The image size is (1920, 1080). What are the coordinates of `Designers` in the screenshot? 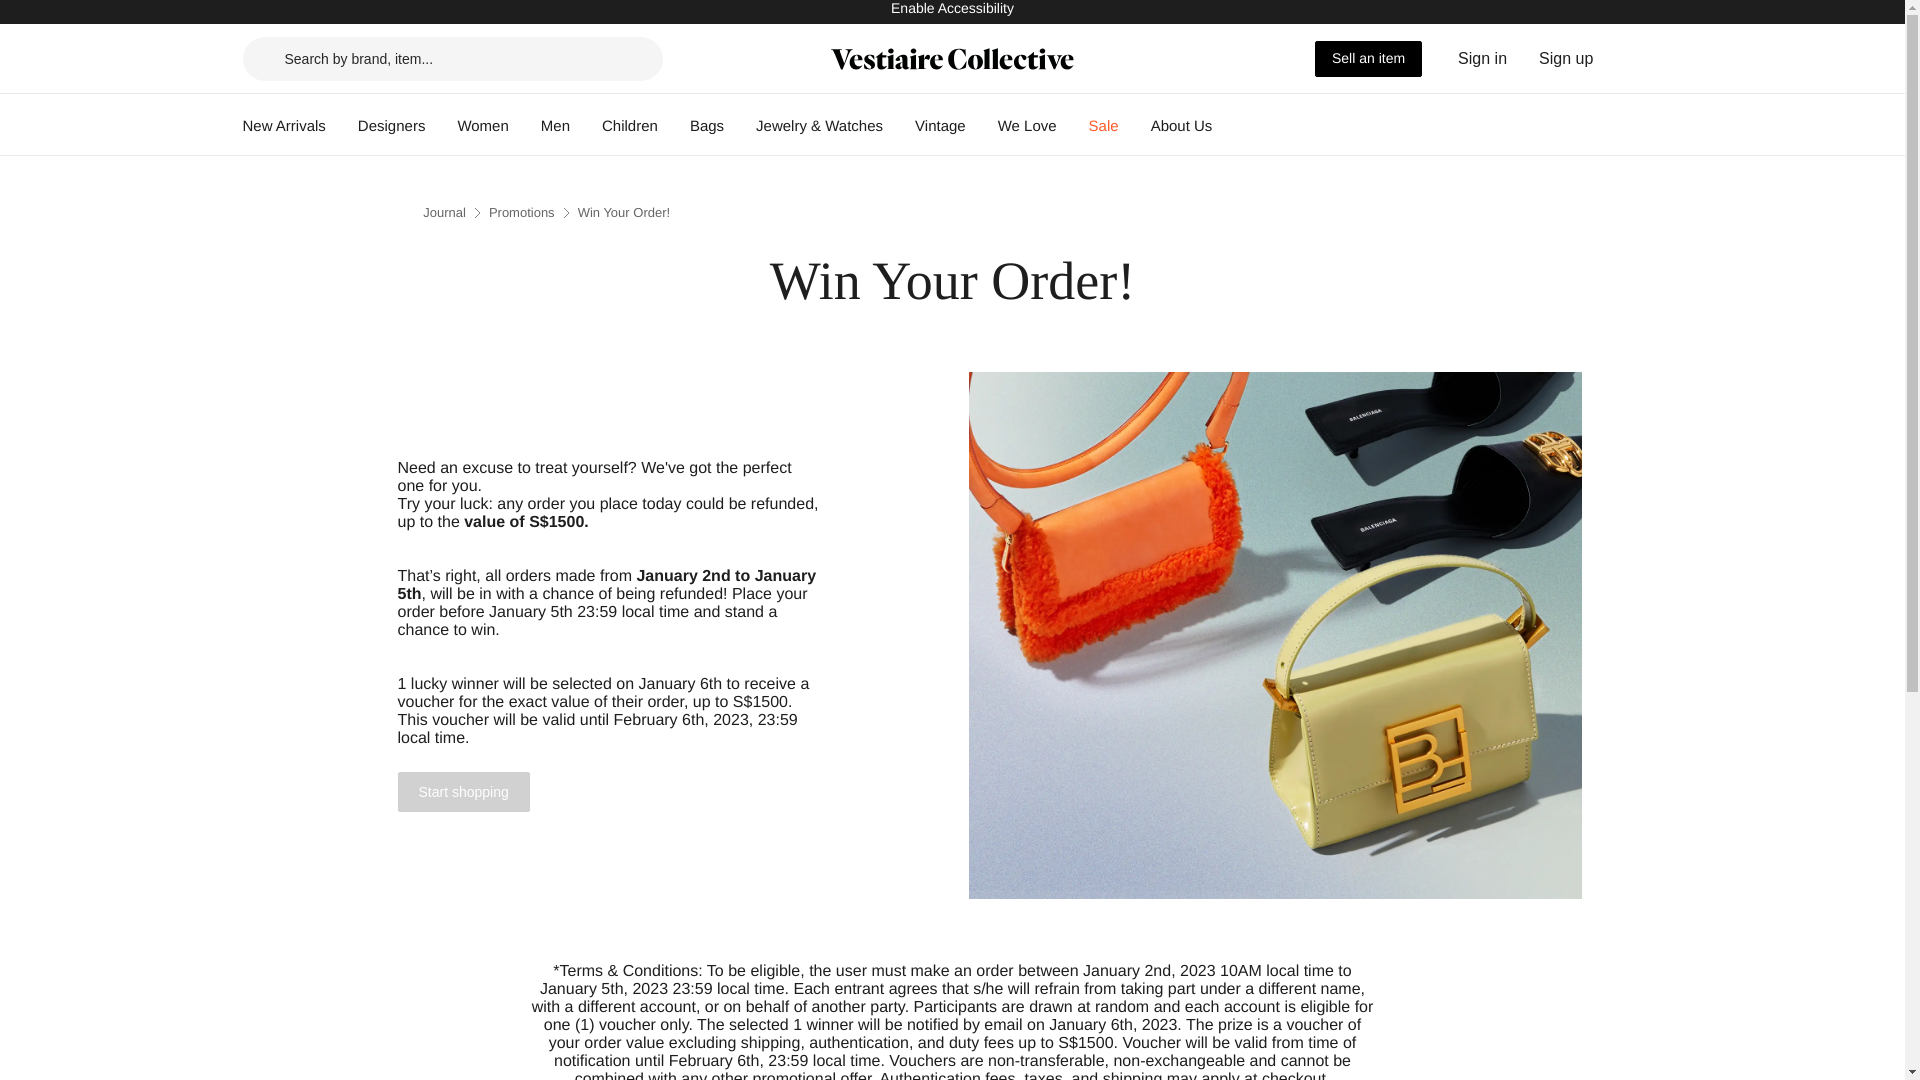 It's located at (392, 126).